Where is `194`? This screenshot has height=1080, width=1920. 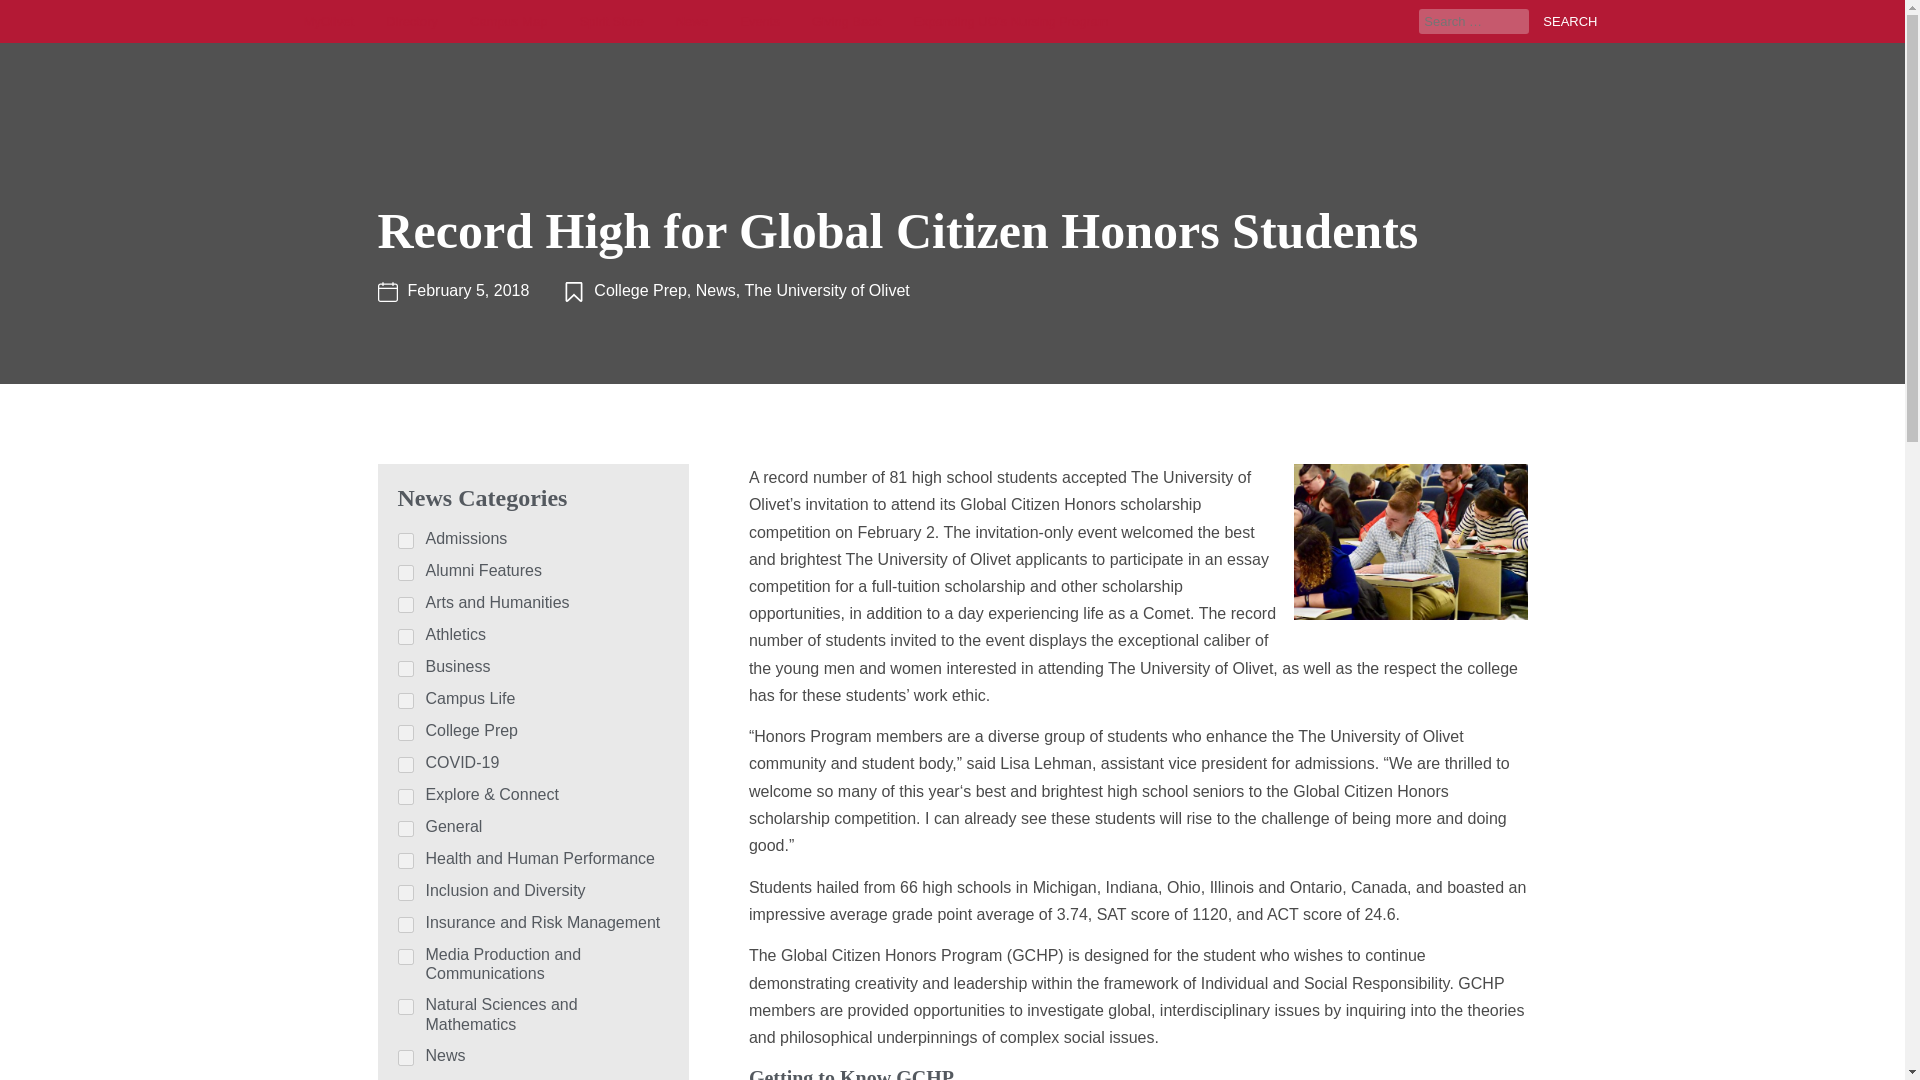
194 is located at coordinates (406, 796).